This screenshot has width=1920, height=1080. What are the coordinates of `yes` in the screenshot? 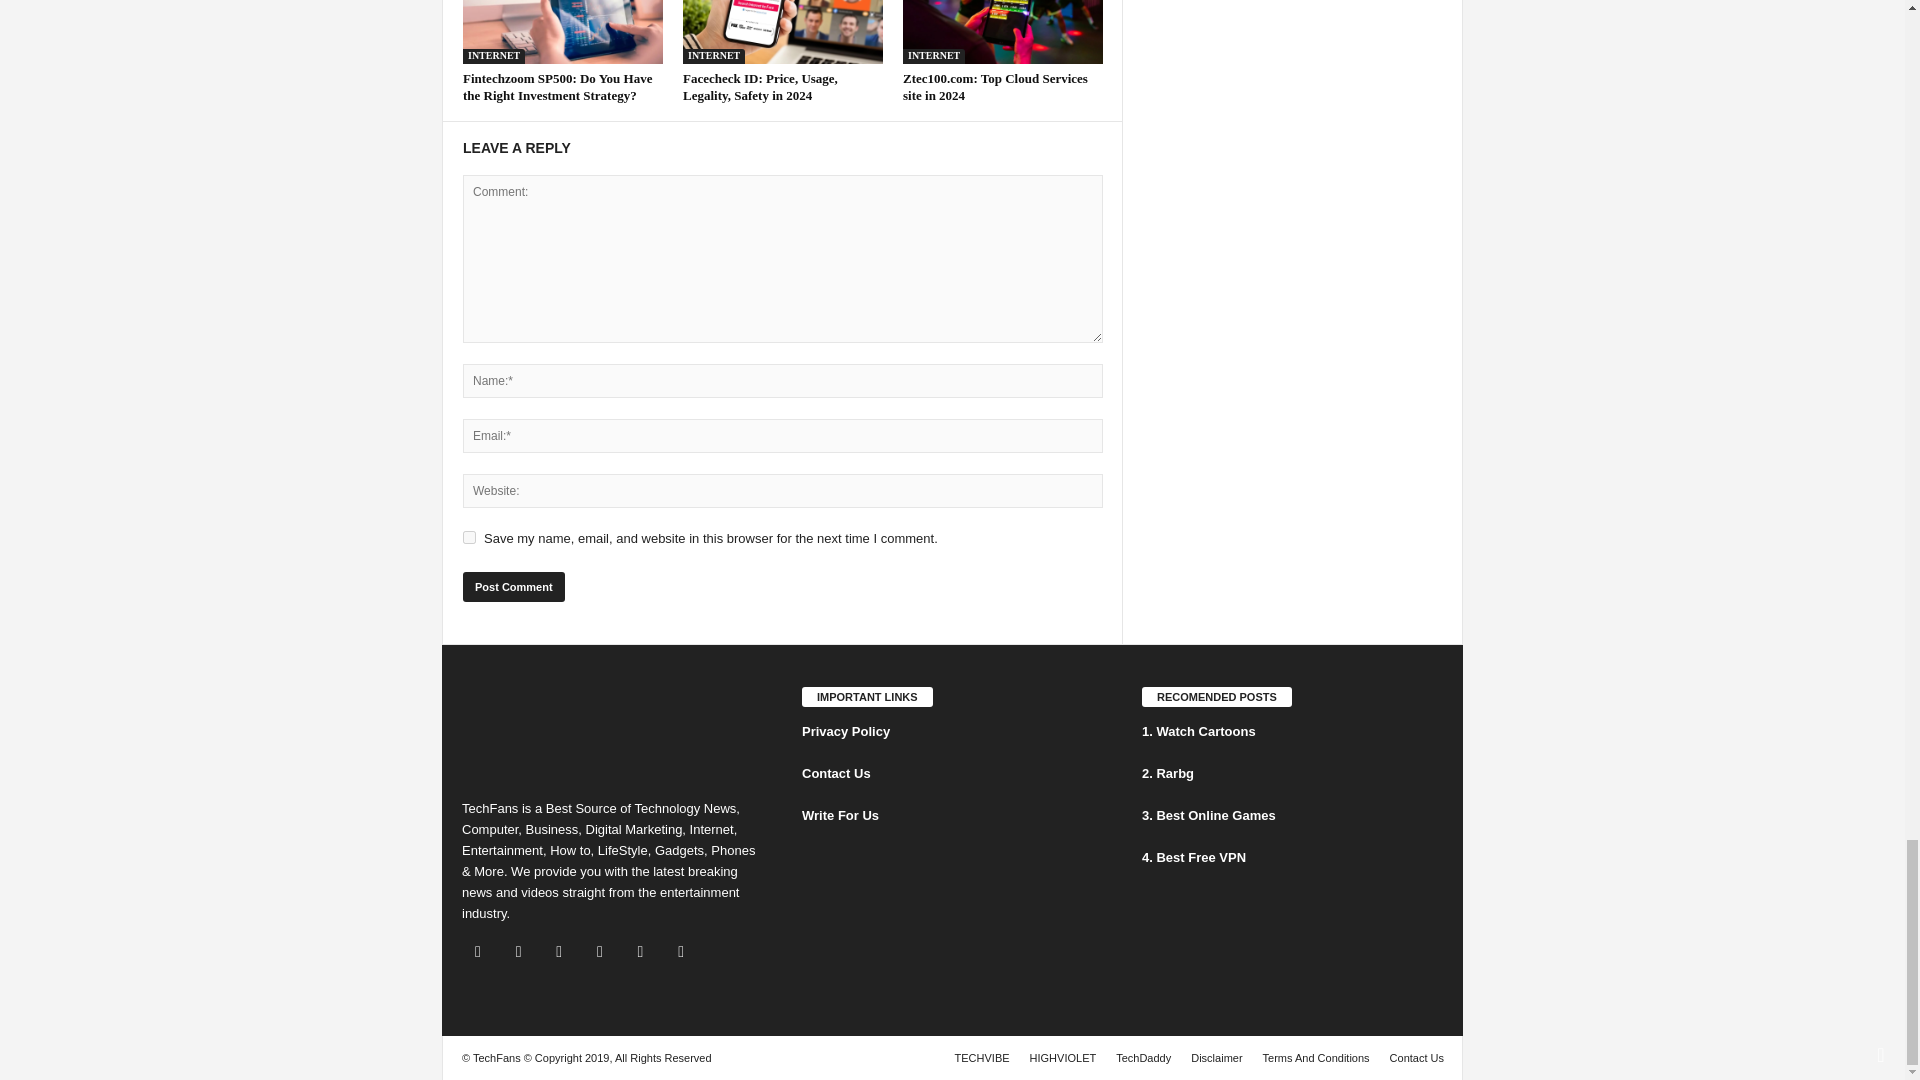 It's located at (469, 538).